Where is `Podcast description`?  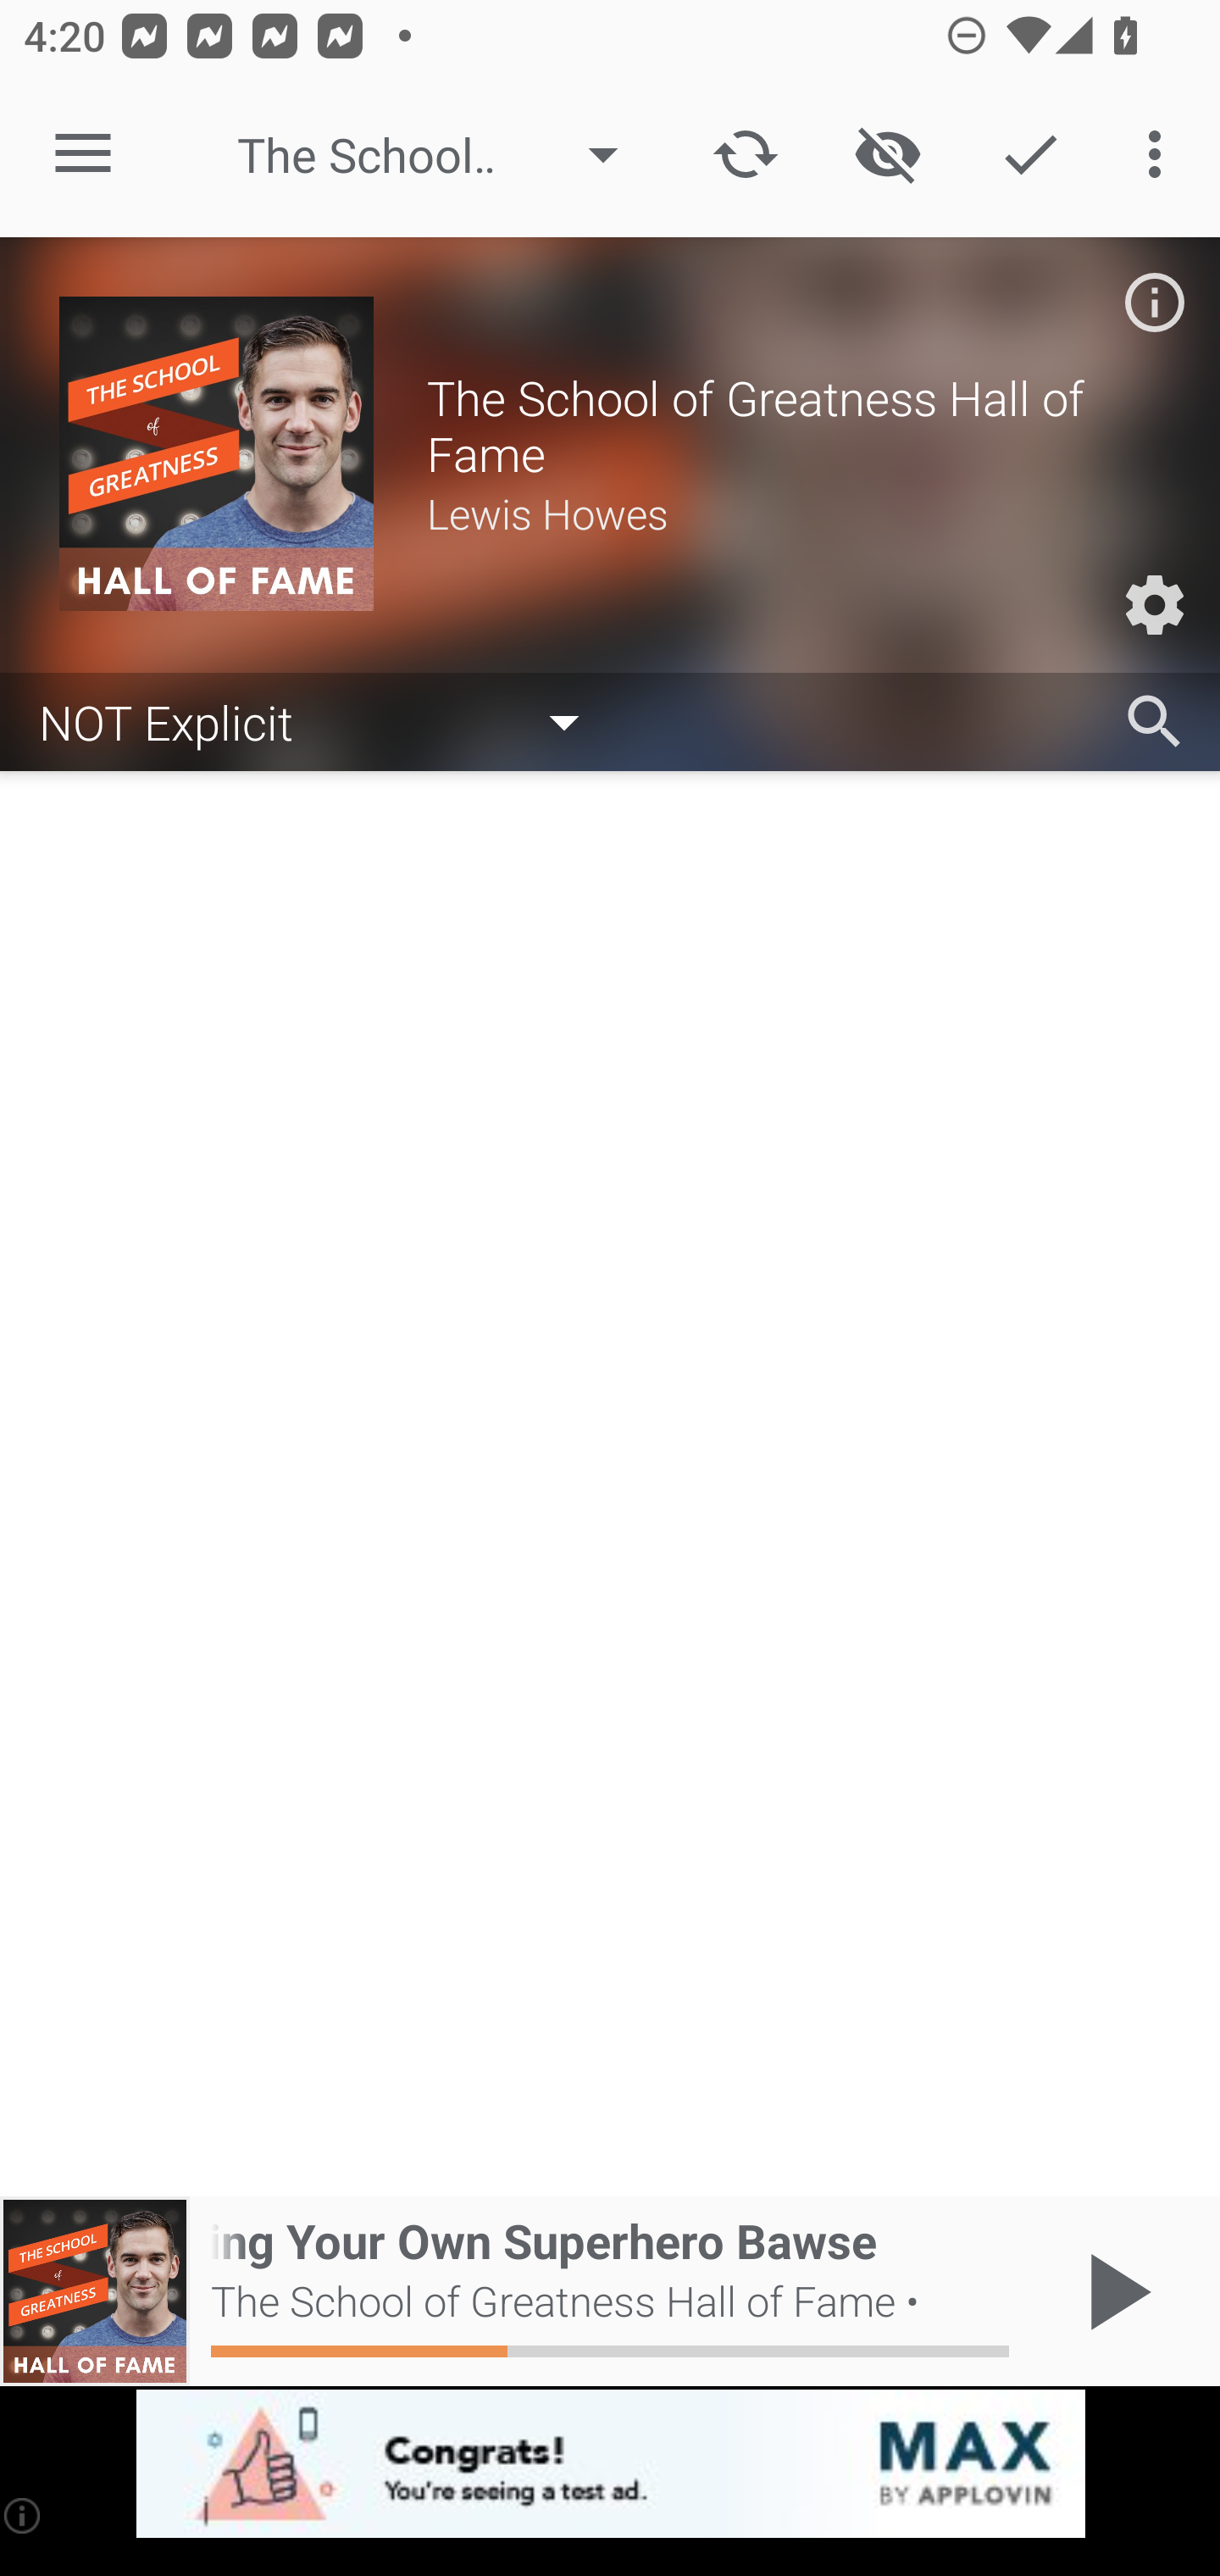
Podcast description is located at coordinates (1154, 302).